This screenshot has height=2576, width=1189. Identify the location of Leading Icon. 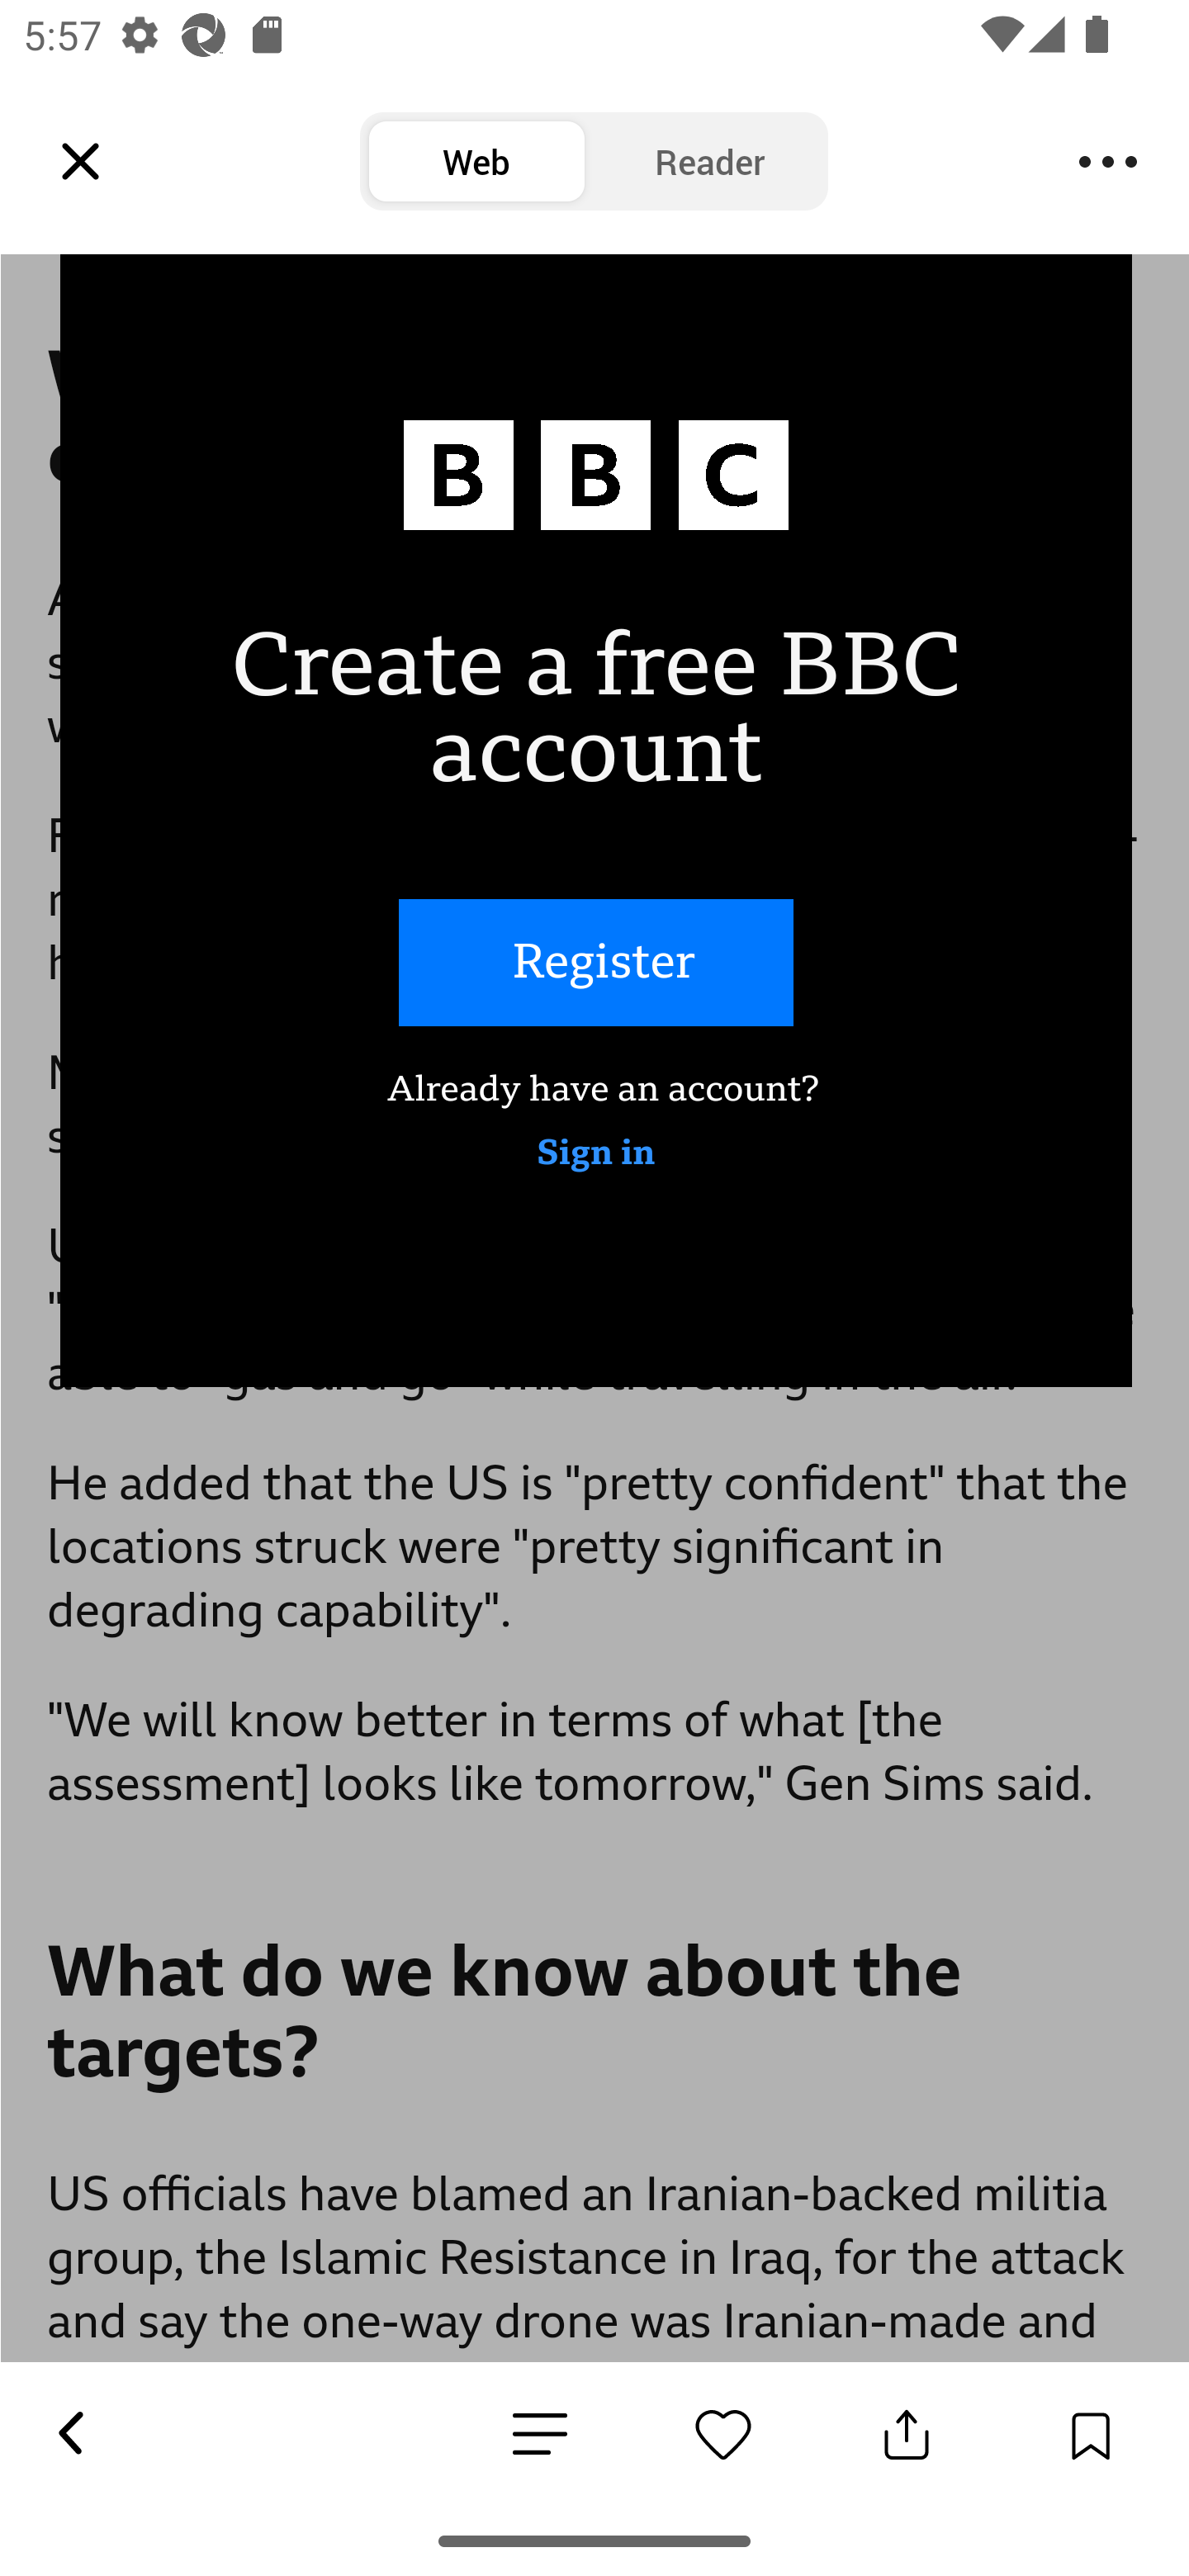
(81, 162).